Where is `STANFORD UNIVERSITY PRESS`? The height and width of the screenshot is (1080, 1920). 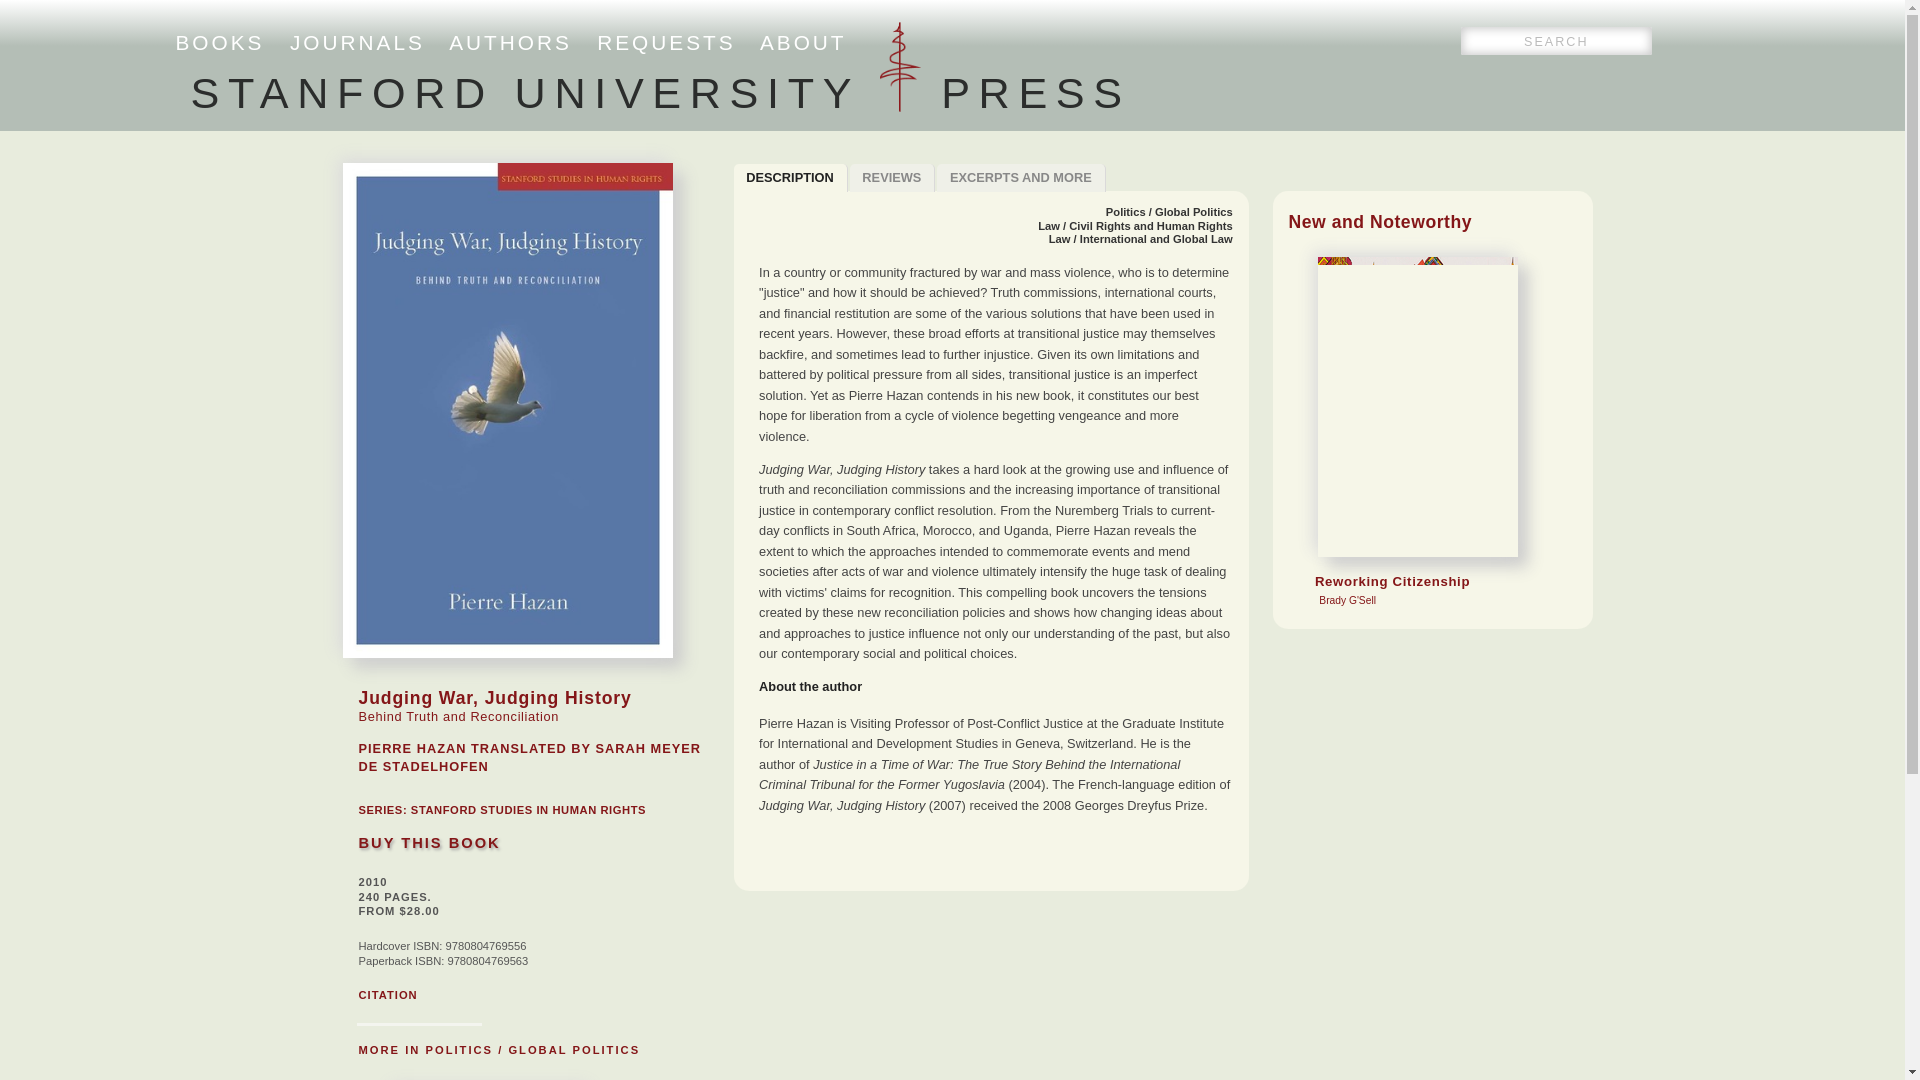 STANFORD UNIVERSITY PRESS is located at coordinates (666, 42).